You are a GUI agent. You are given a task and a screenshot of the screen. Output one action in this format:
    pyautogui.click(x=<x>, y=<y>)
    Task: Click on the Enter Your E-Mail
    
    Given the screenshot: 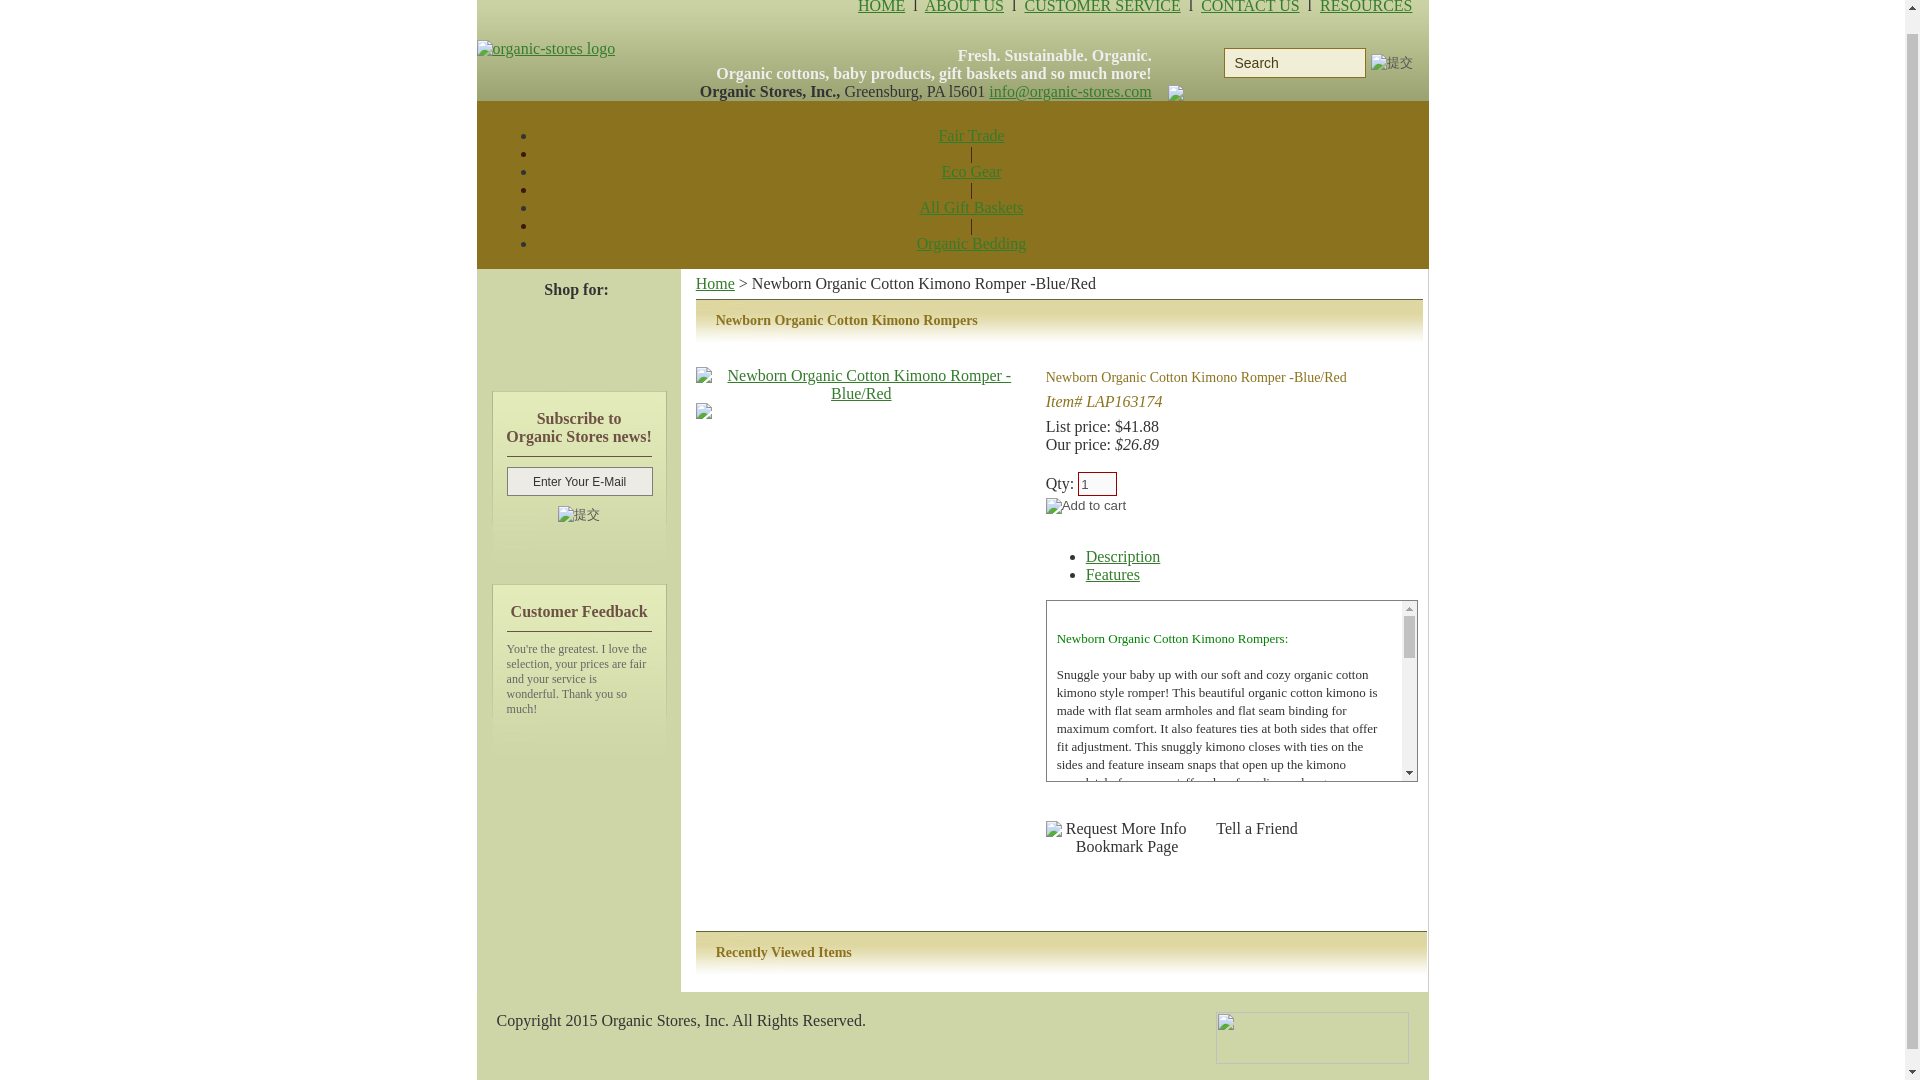 What is the action you would take?
    pyautogui.click(x=579, y=480)
    